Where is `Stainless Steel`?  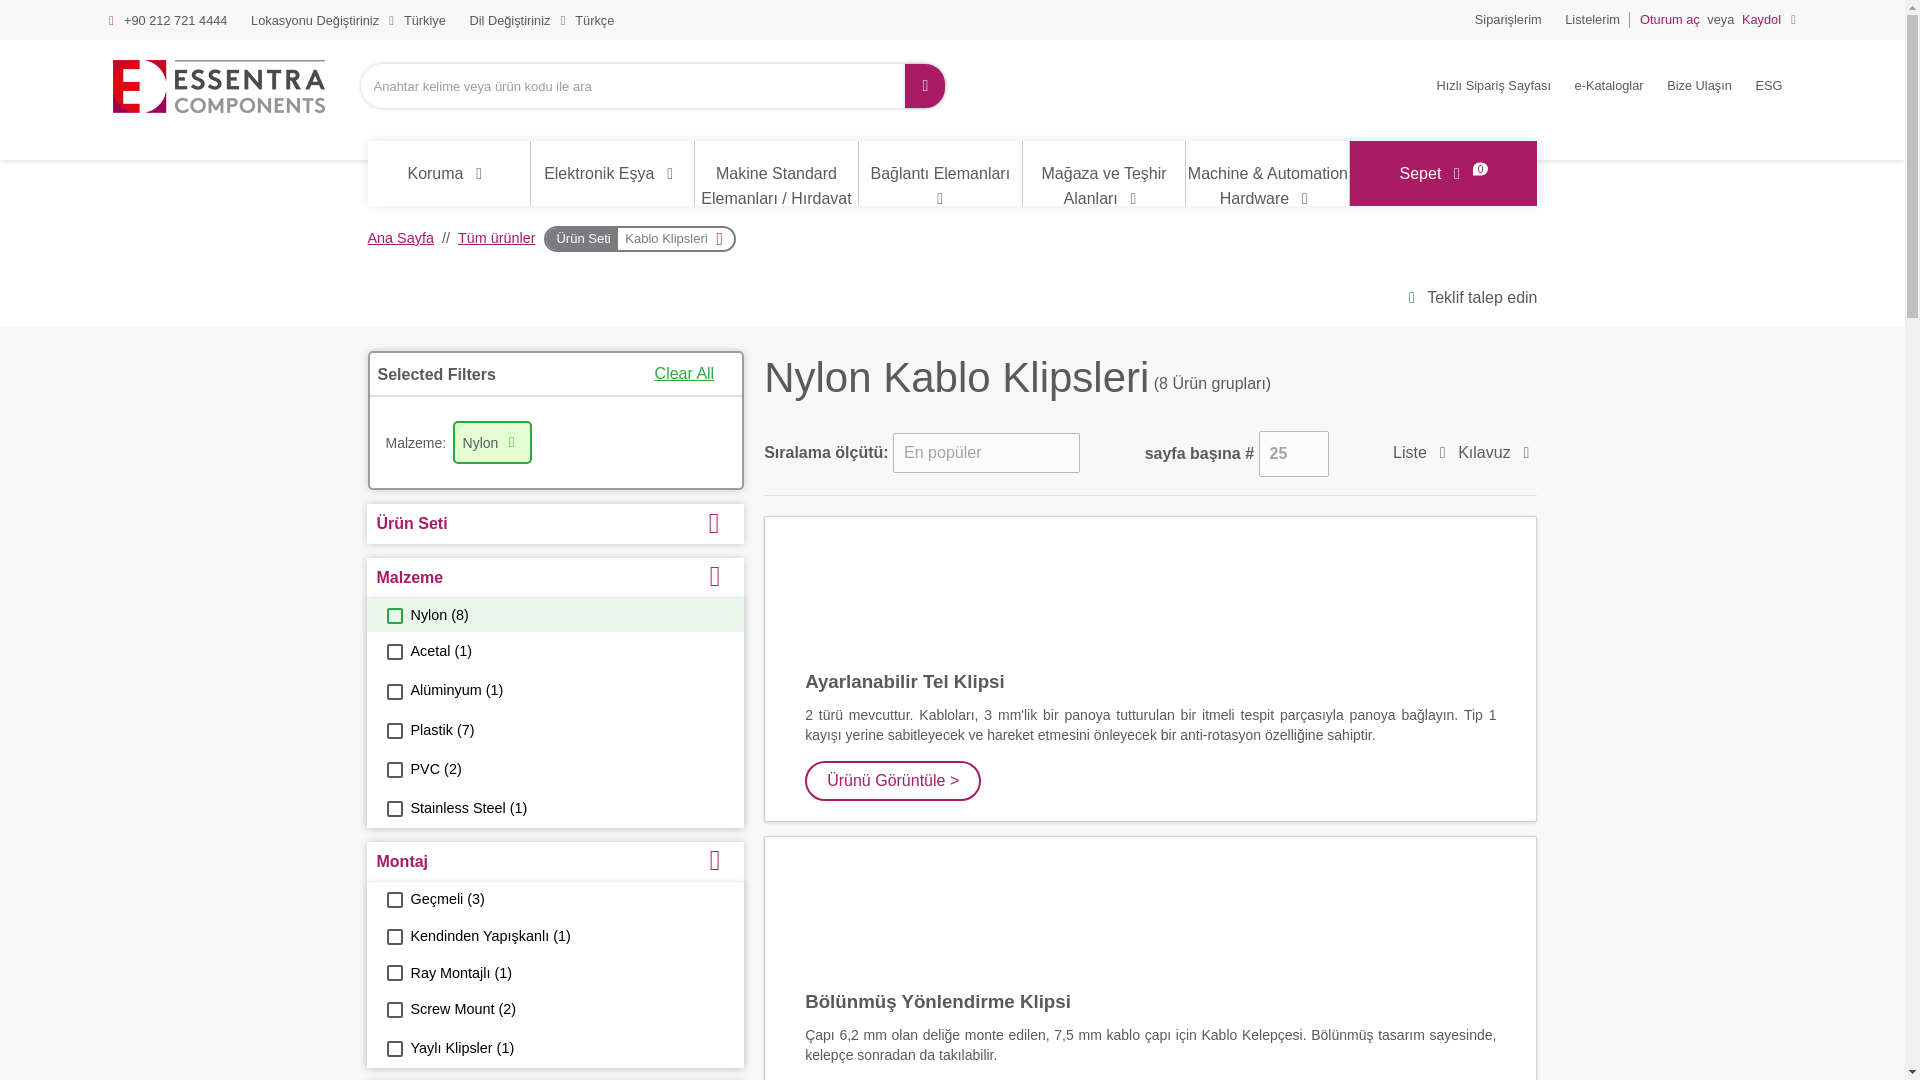
Stainless Steel is located at coordinates (393, 808).